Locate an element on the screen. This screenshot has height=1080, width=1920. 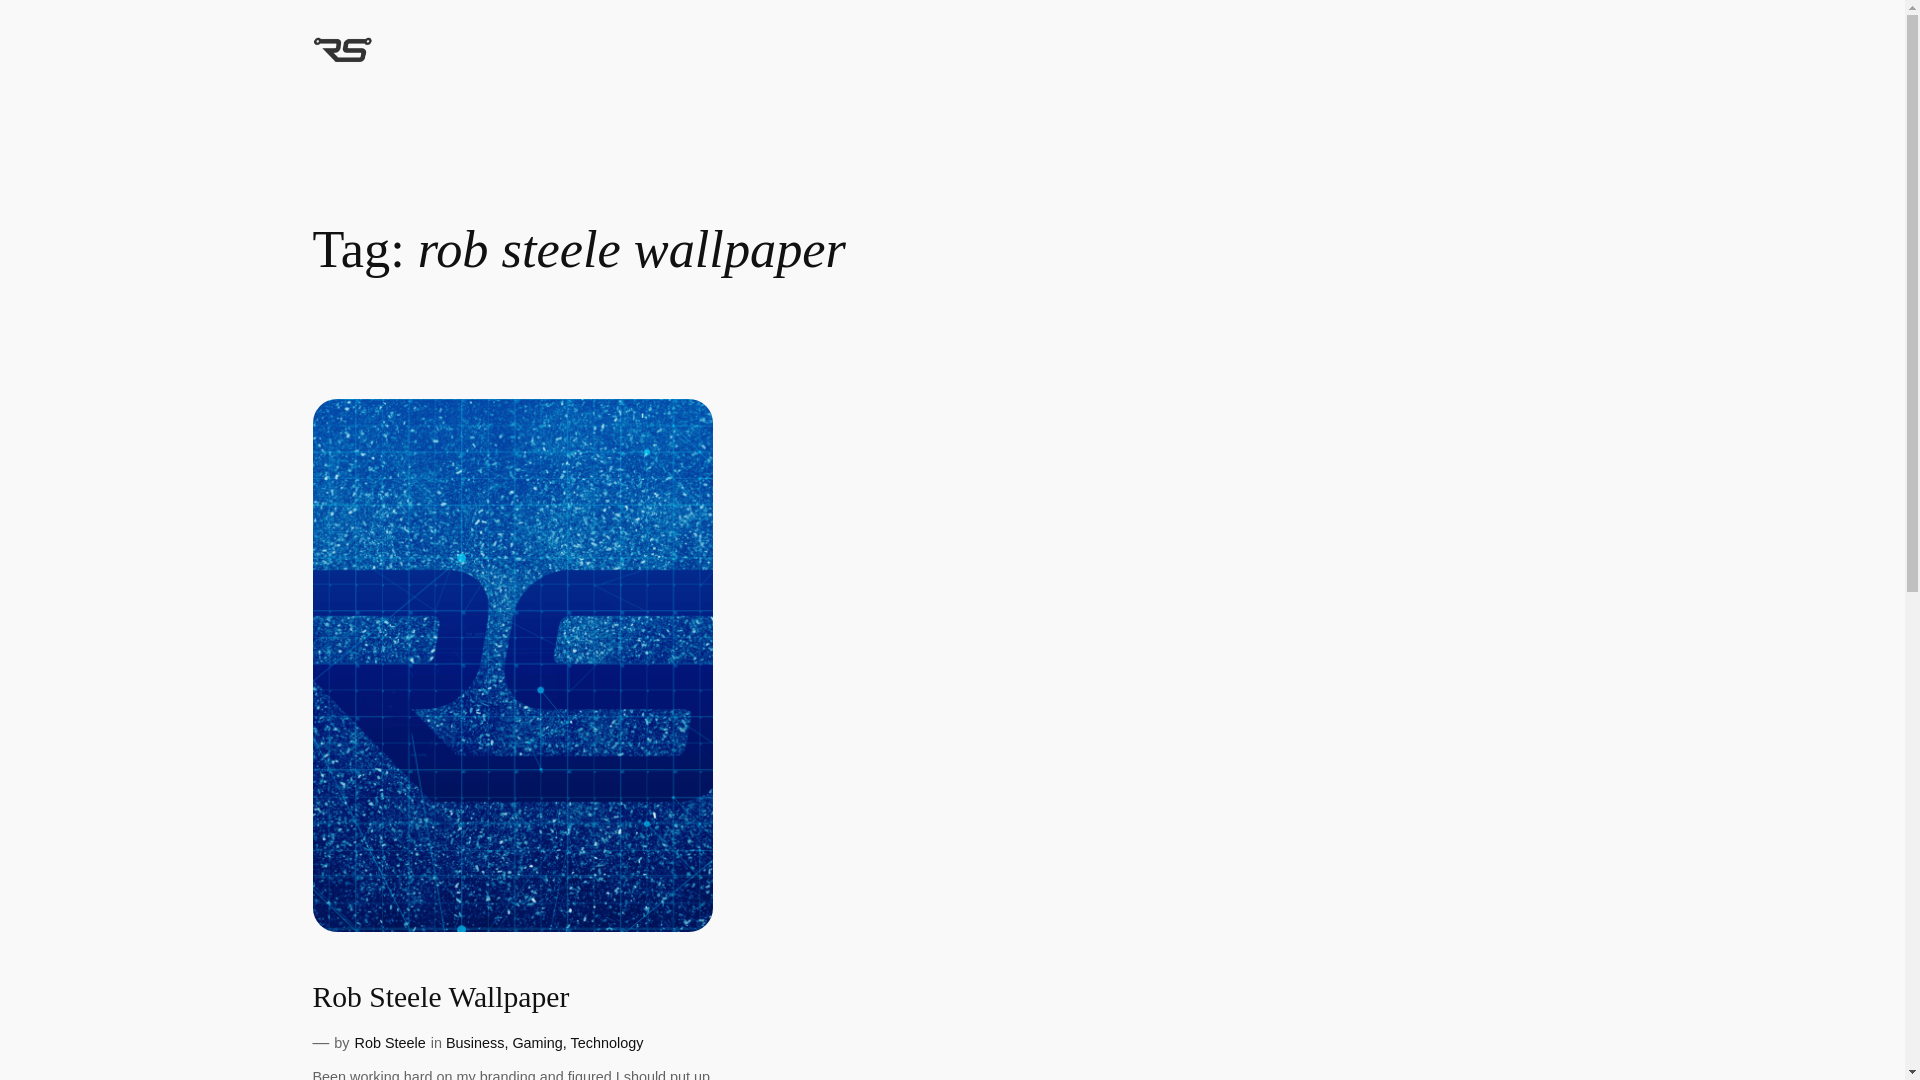
Gaming is located at coordinates (537, 1042).